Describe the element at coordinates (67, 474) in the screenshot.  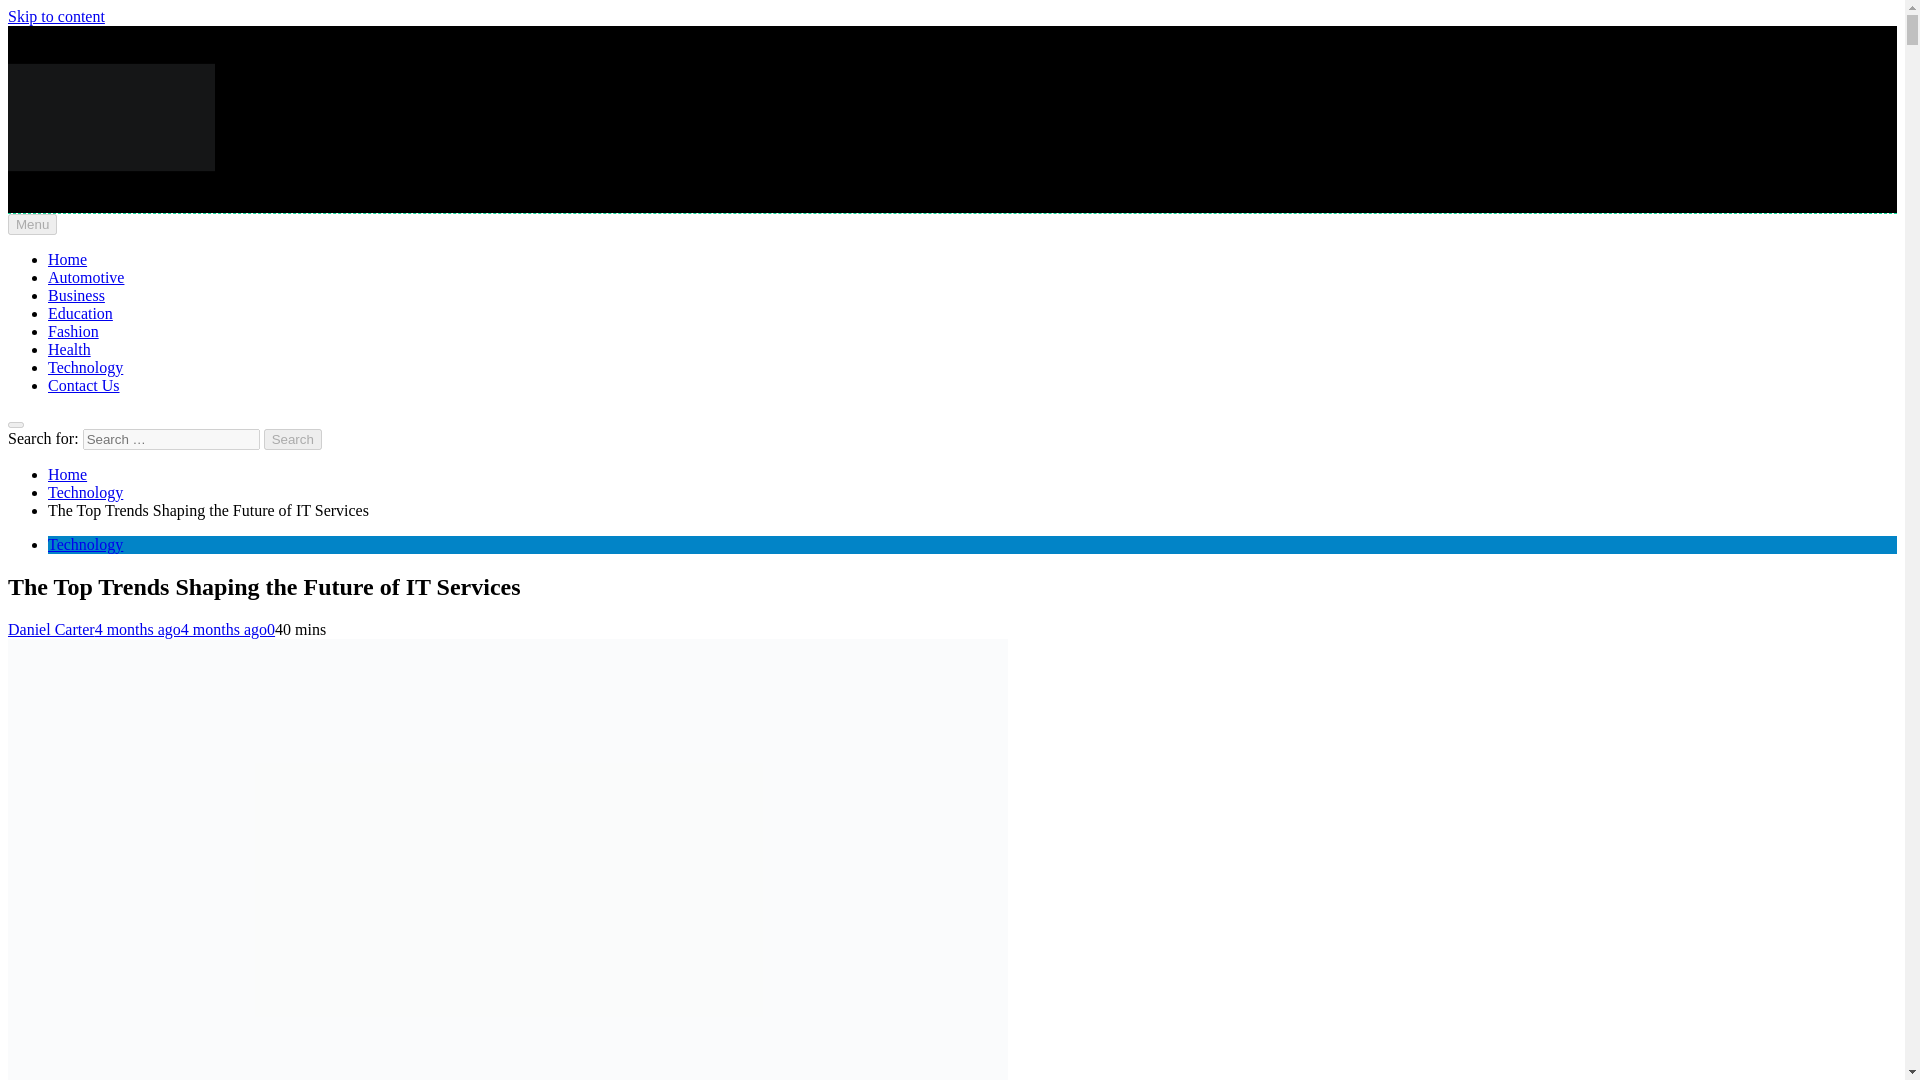
I see `Home` at that location.